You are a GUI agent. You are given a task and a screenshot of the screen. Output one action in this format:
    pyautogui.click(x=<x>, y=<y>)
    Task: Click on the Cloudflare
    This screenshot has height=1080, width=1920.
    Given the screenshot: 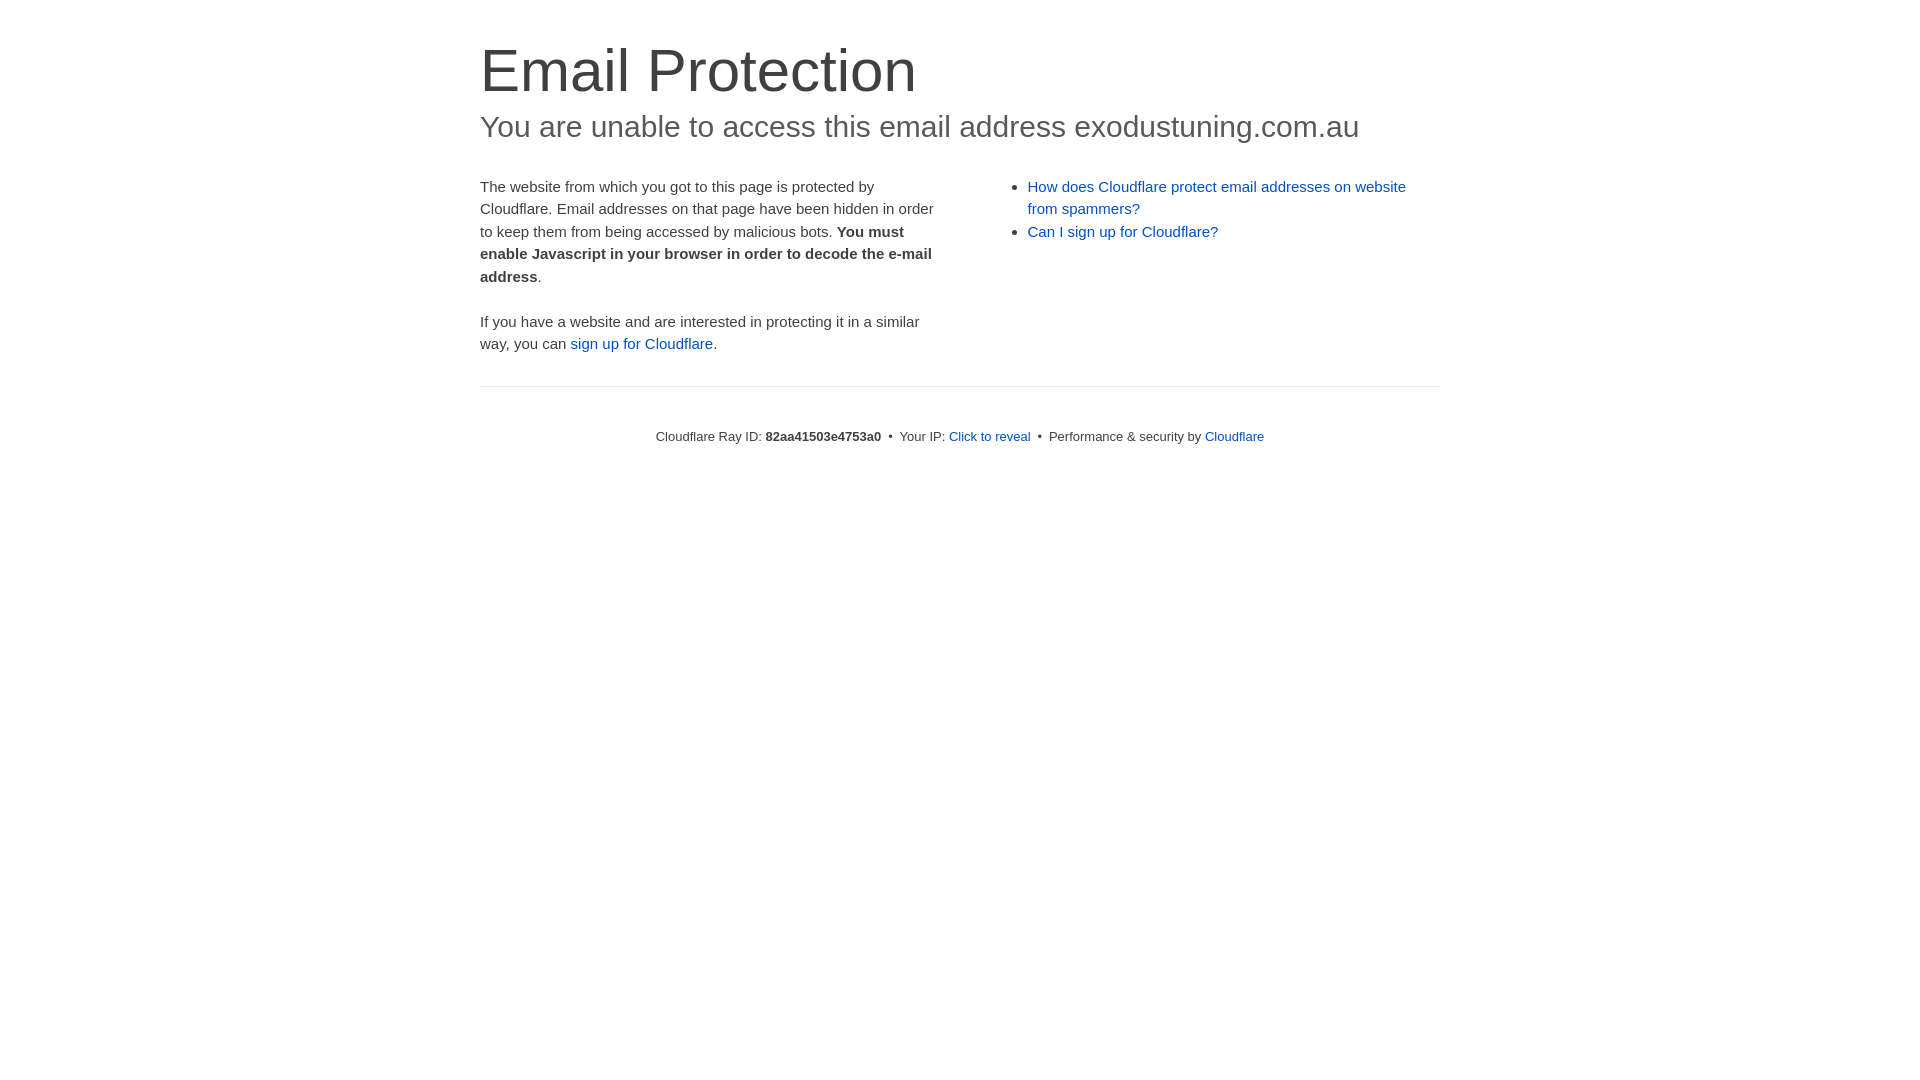 What is the action you would take?
    pyautogui.click(x=1234, y=436)
    